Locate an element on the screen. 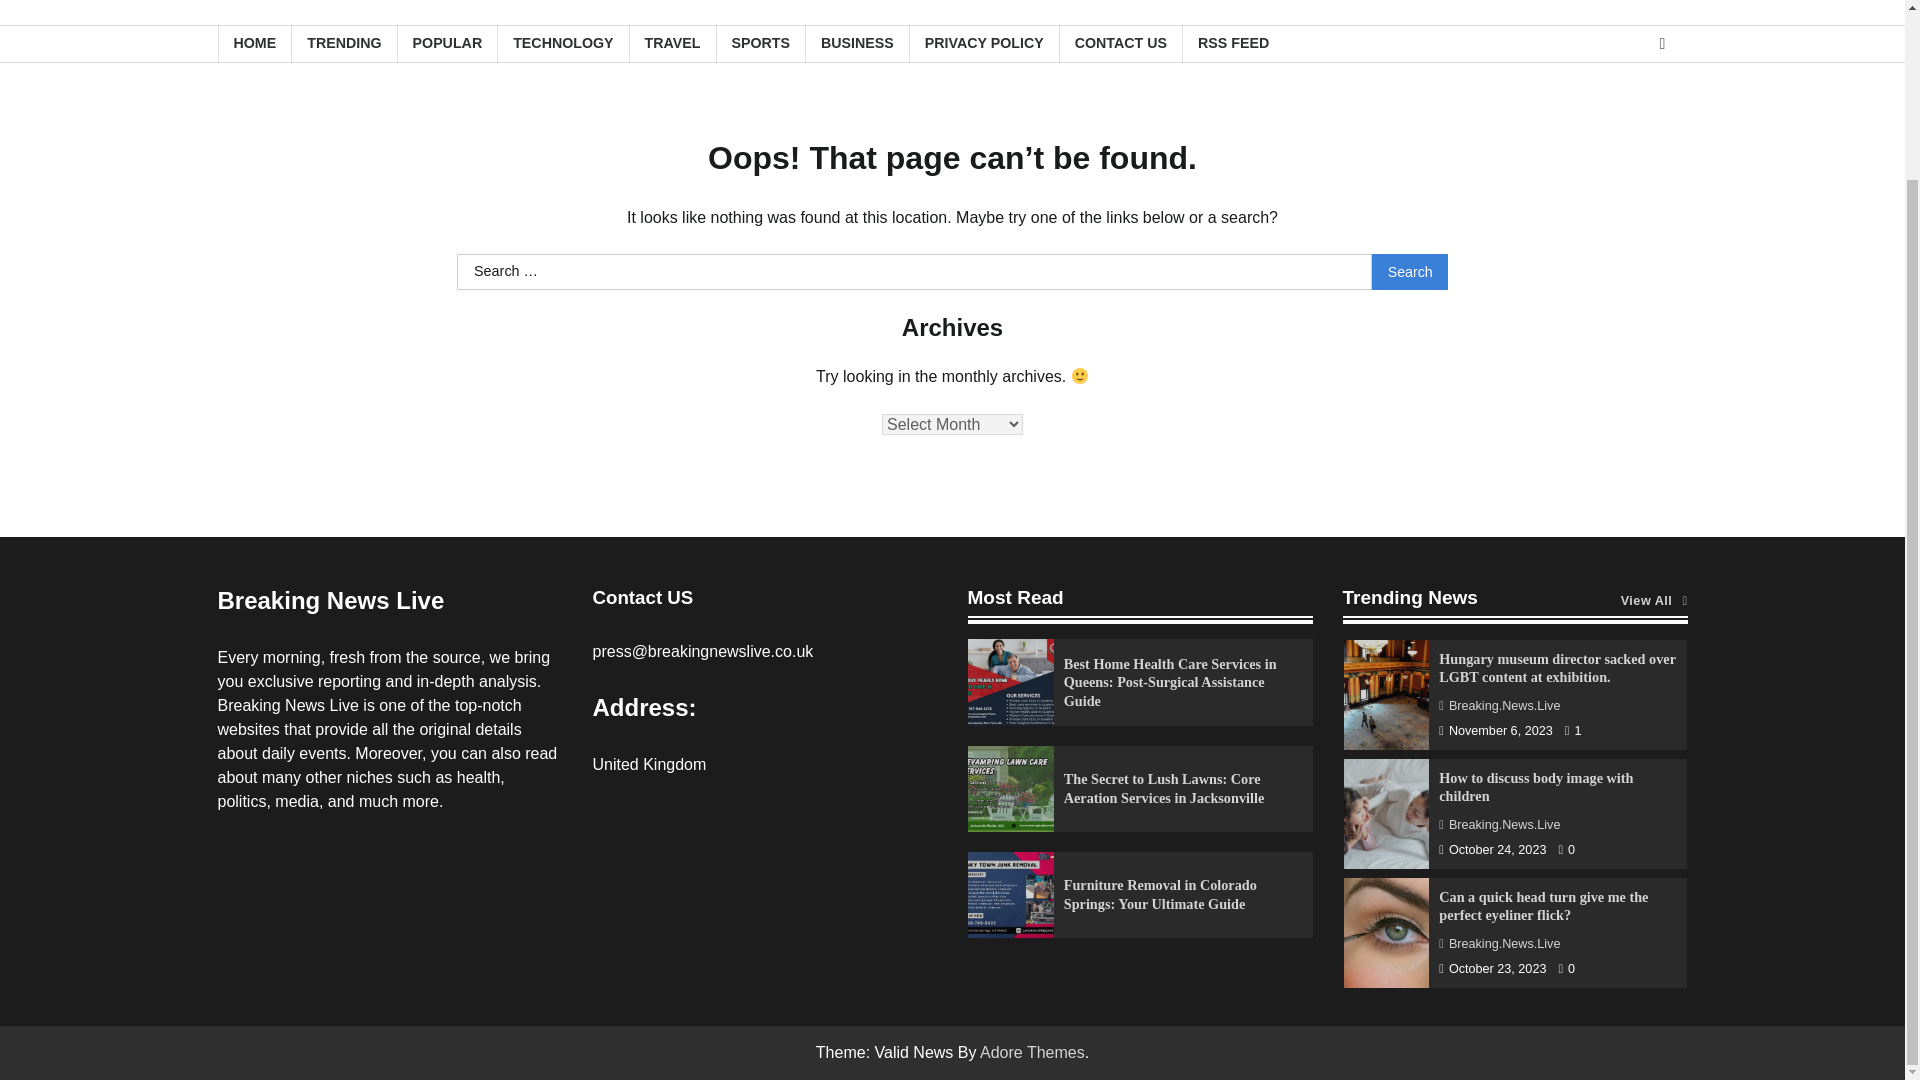 The image size is (1920, 1080). Furniture Removal in Colorado Springs: Your Ultimate Guide is located at coordinates (1160, 894).